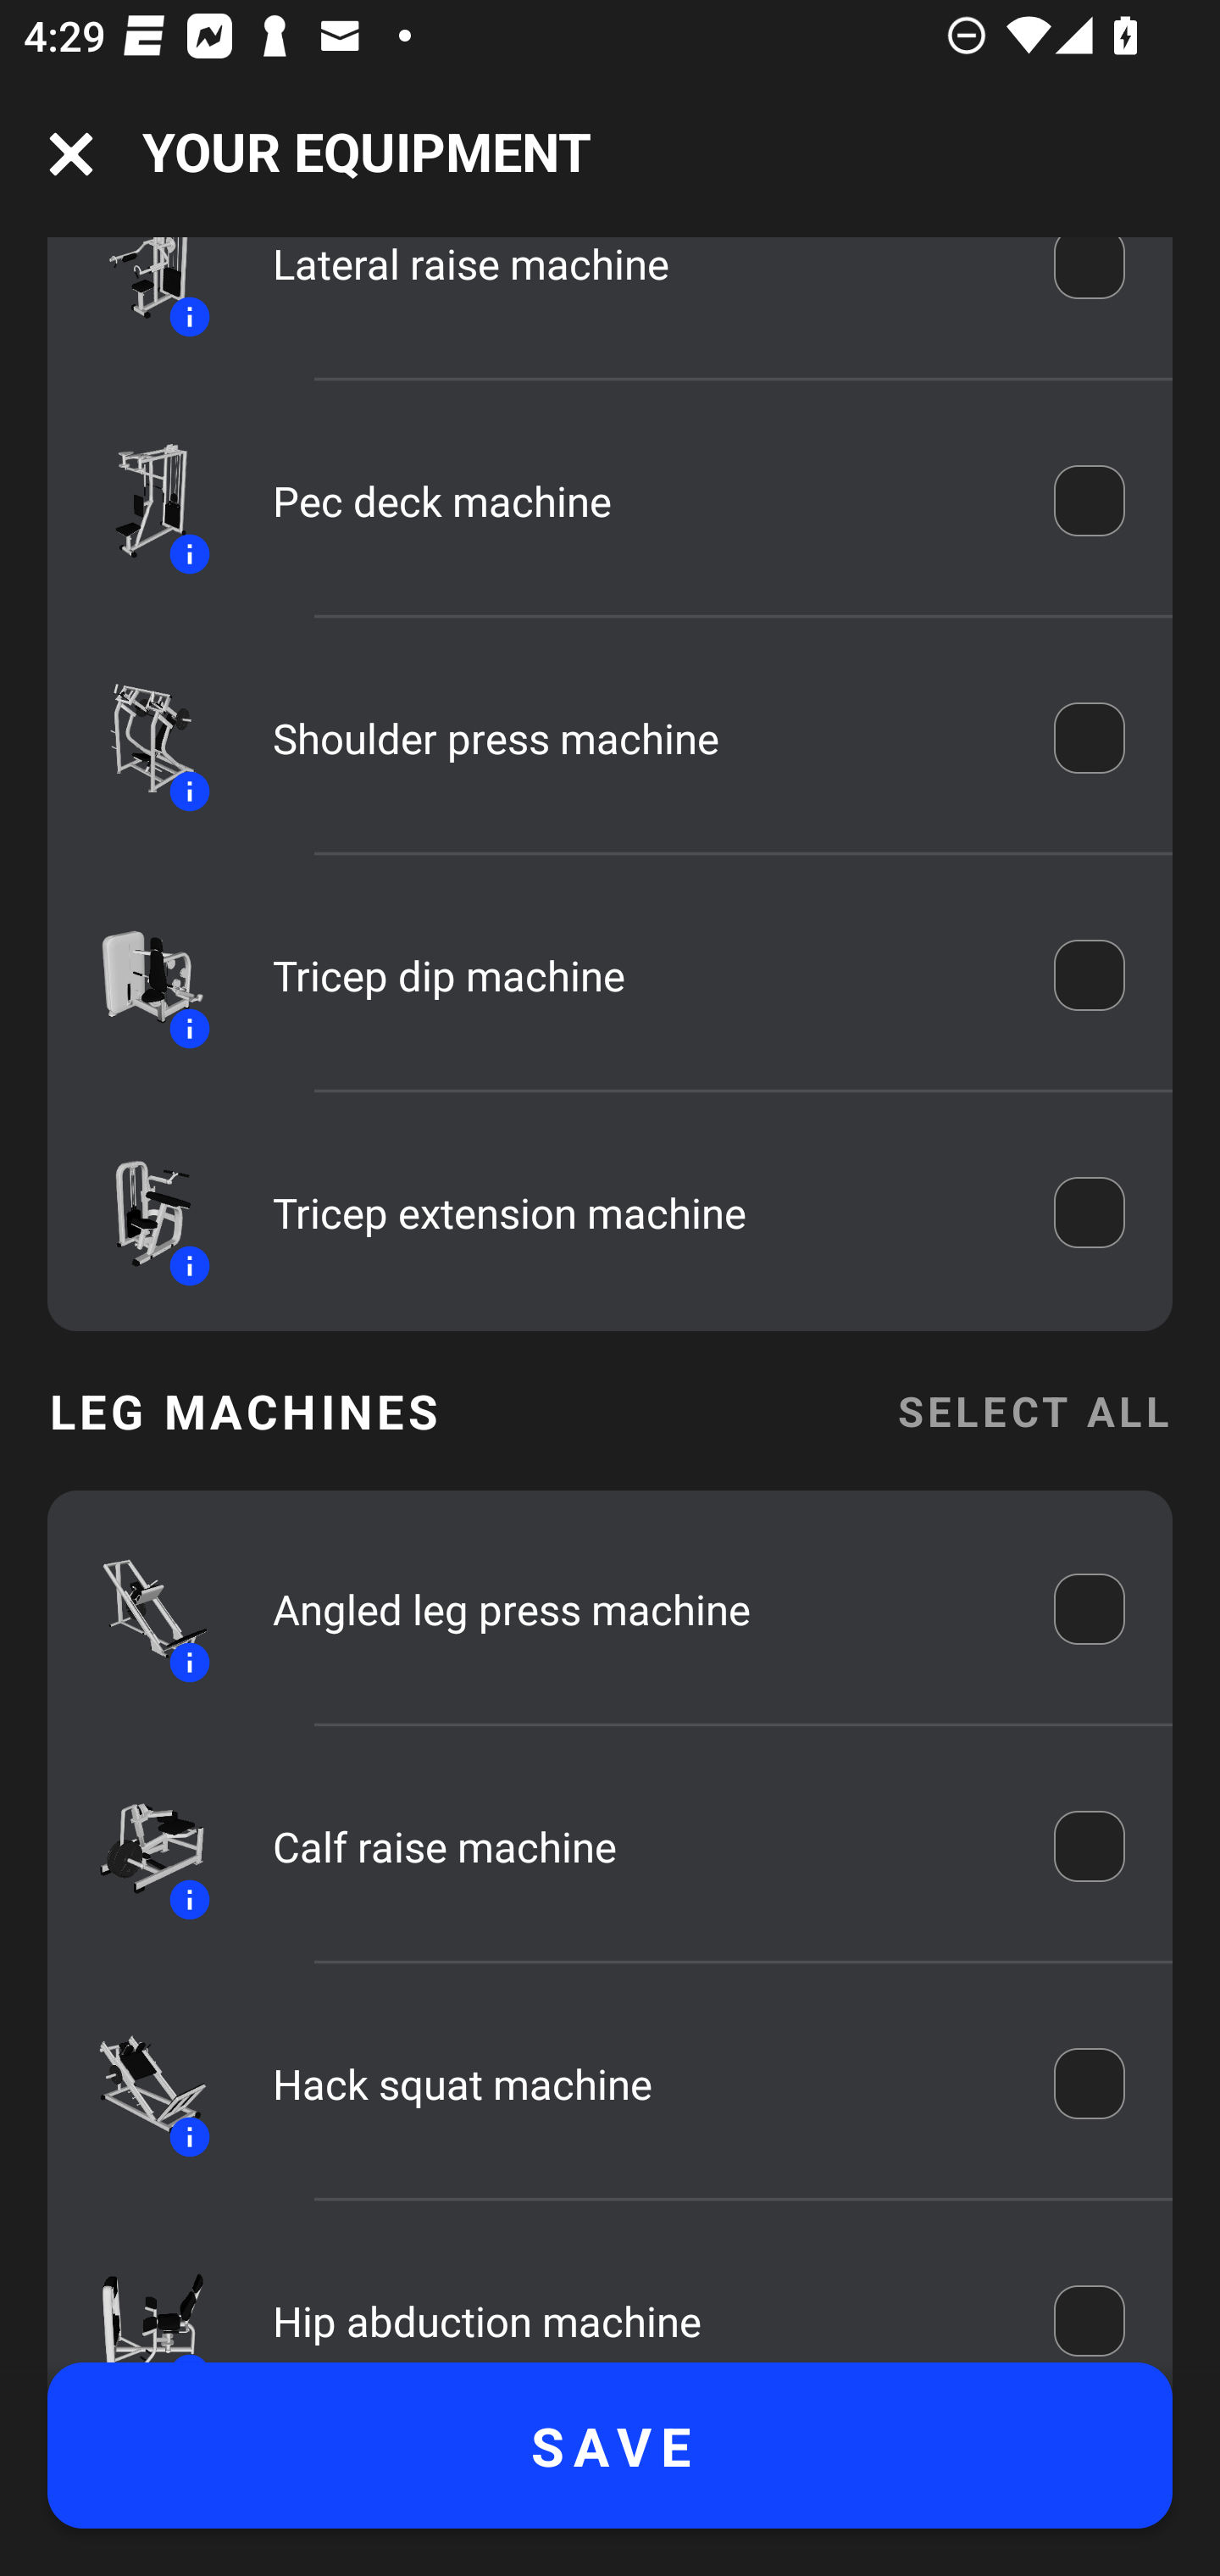 Image resolution: width=1220 pixels, height=2576 pixels. Describe the element at coordinates (640, 1846) in the screenshot. I see `Calf raise machine` at that location.